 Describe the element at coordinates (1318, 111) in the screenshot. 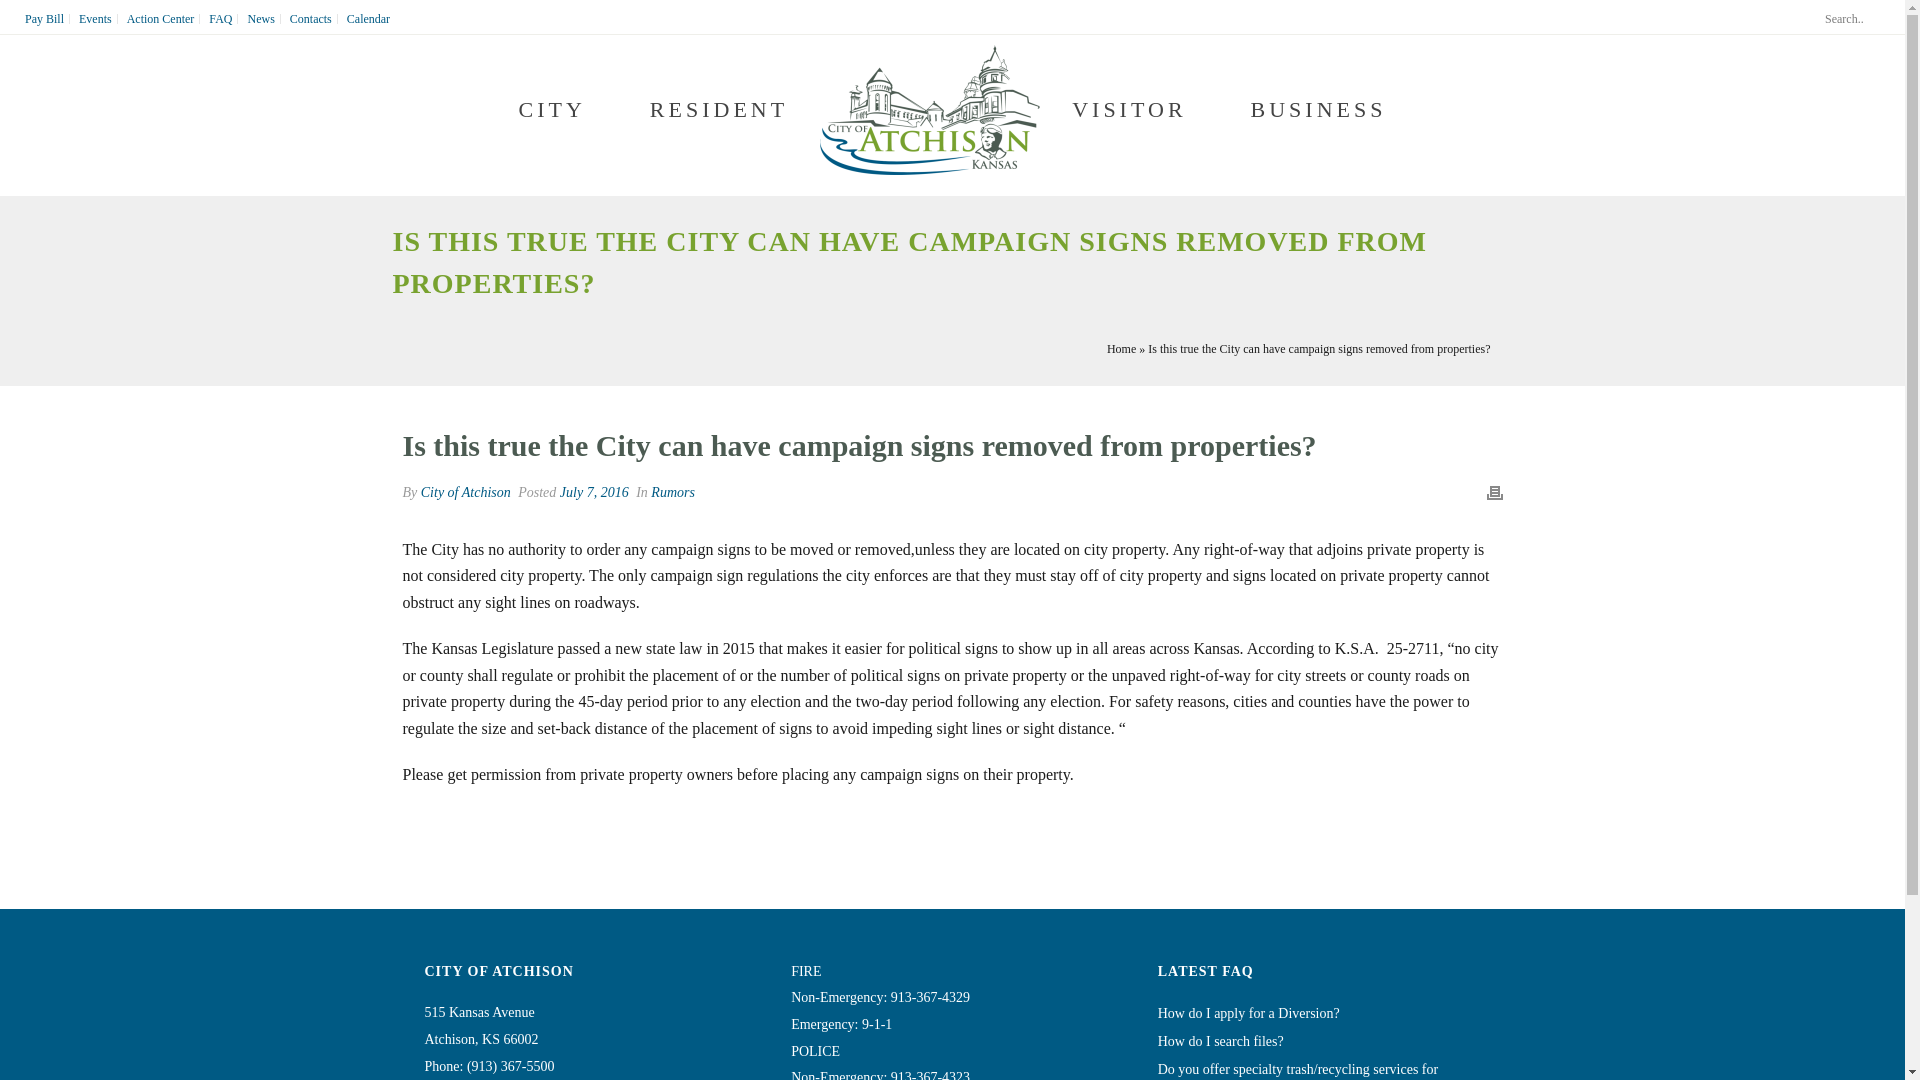

I see `BUSINESS` at that location.